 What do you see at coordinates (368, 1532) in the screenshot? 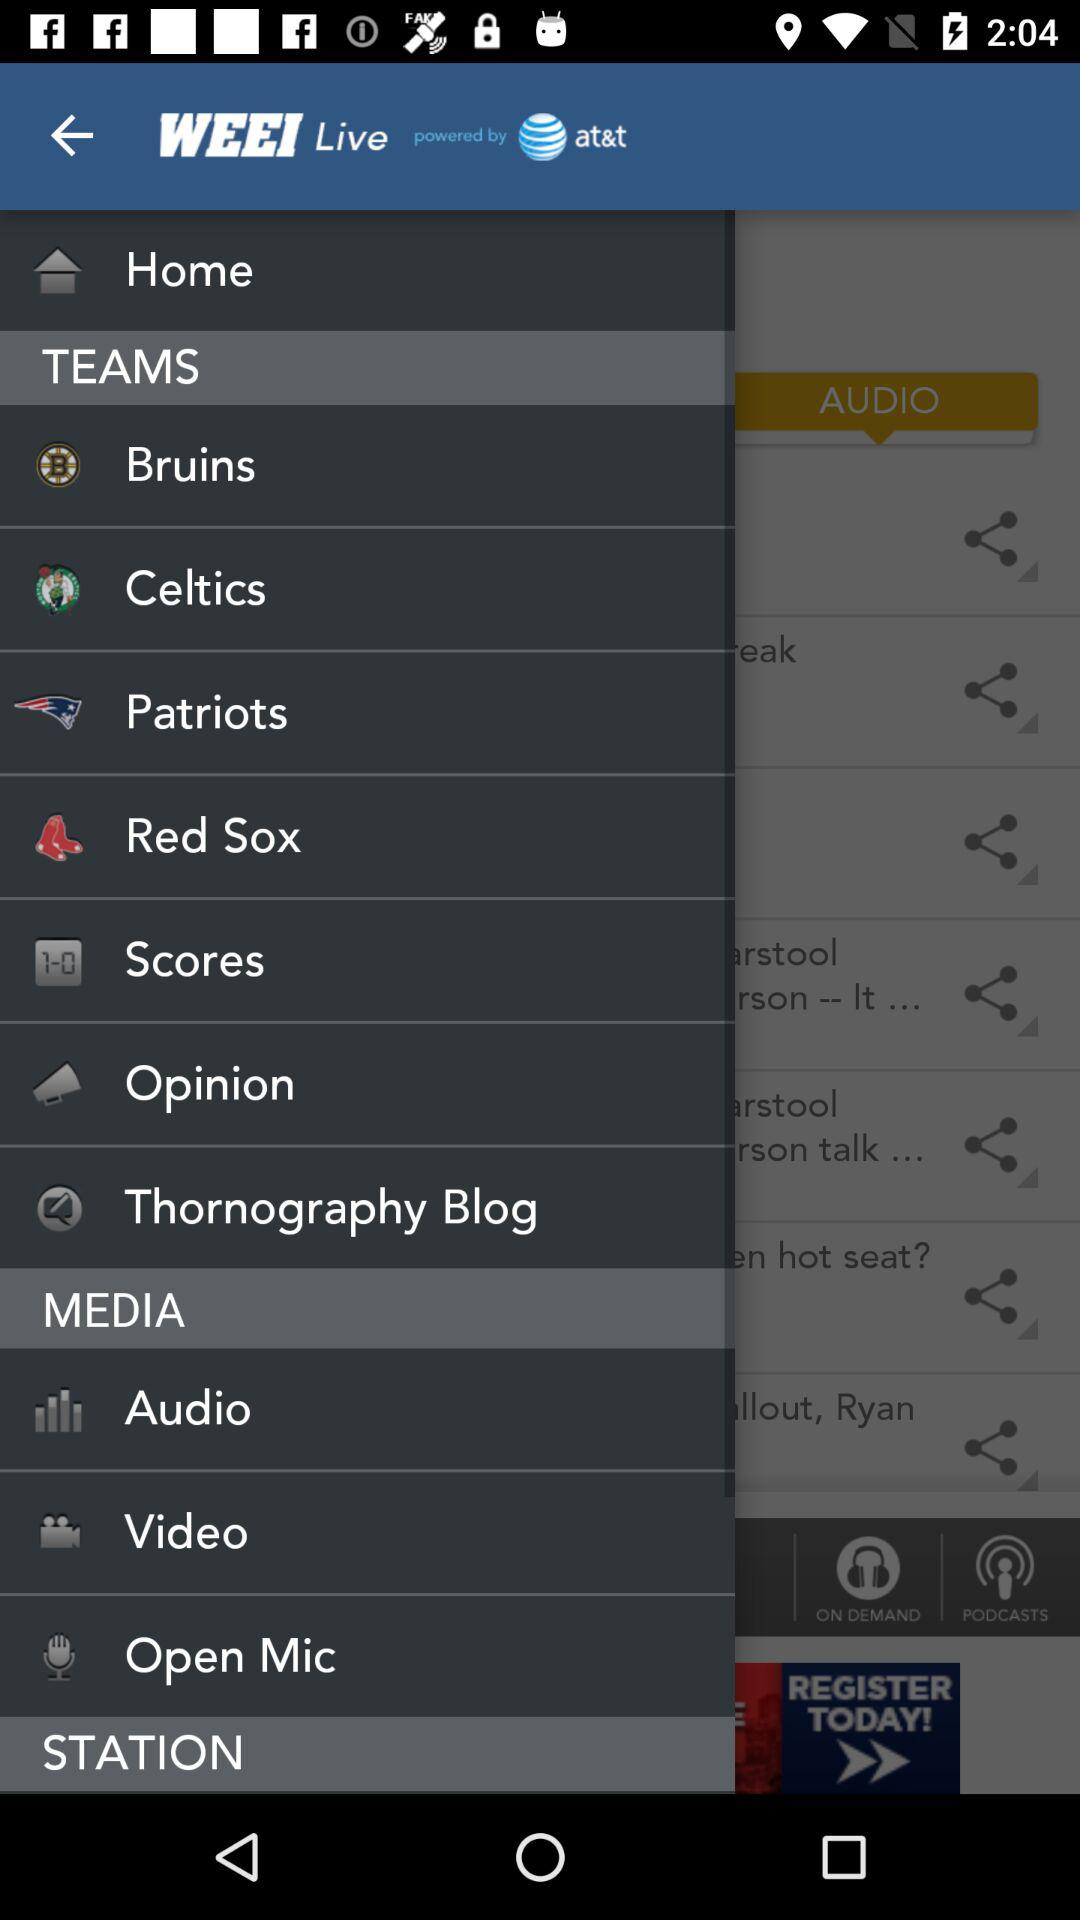
I see `flip until video item` at bounding box center [368, 1532].